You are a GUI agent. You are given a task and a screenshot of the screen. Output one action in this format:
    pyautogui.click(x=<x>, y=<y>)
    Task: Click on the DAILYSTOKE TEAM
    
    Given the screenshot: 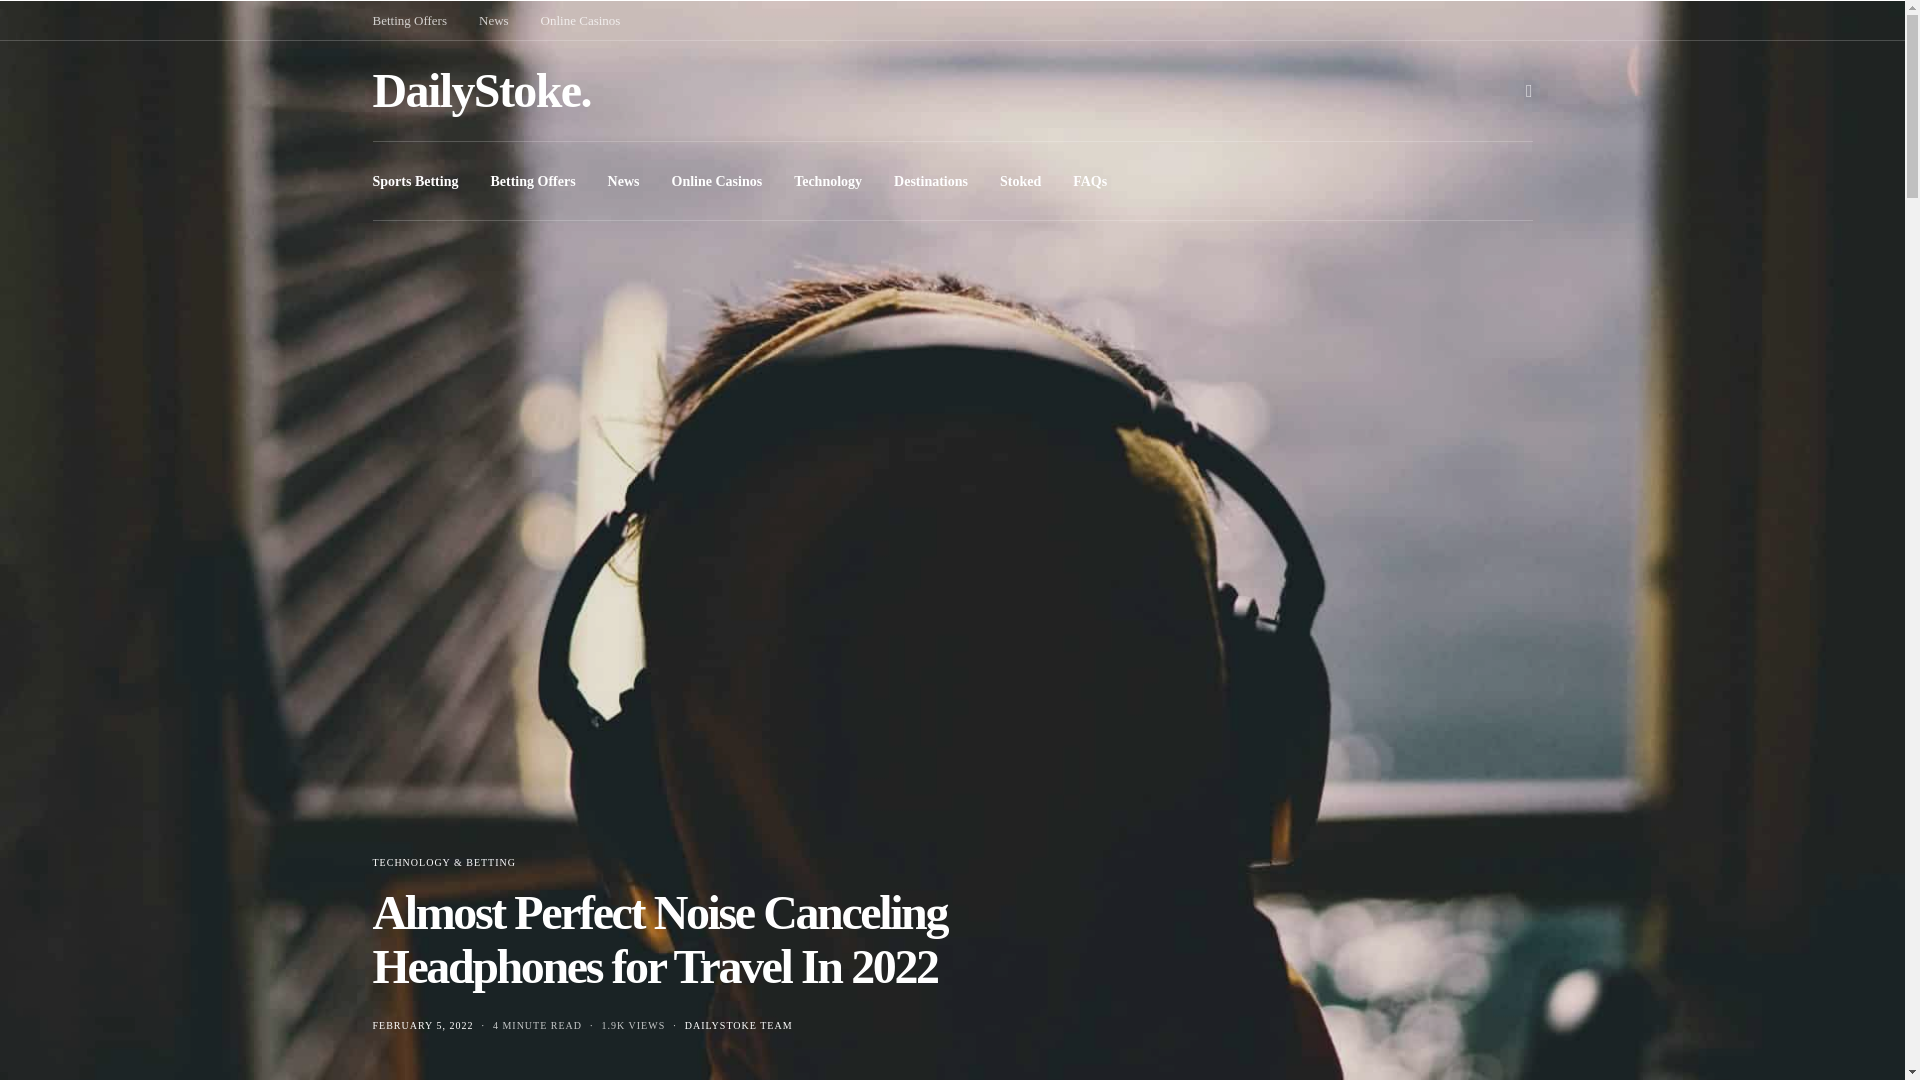 What is the action you would take?
    pyautogui.click(x=738, y=1025)
    